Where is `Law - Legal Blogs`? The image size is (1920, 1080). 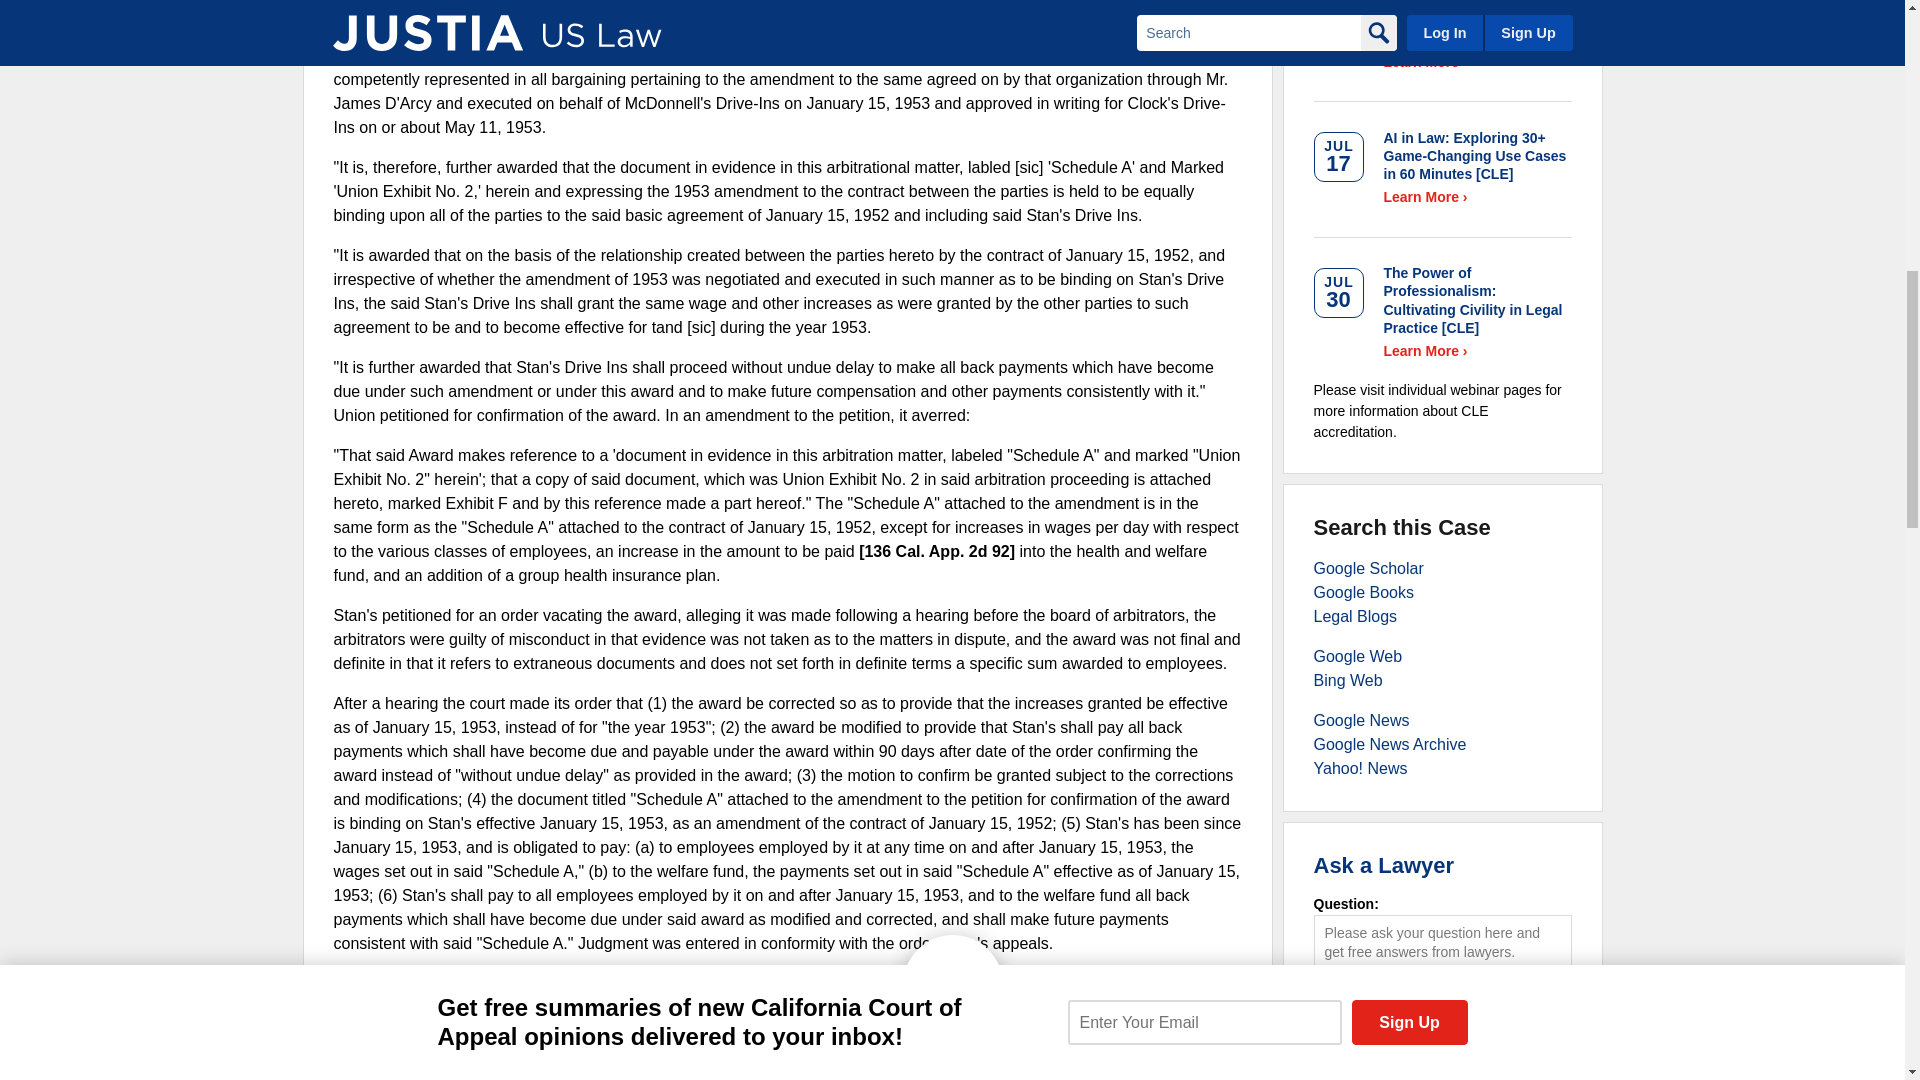 Law - Legal Blogs is located at coordinates (1355, 616).